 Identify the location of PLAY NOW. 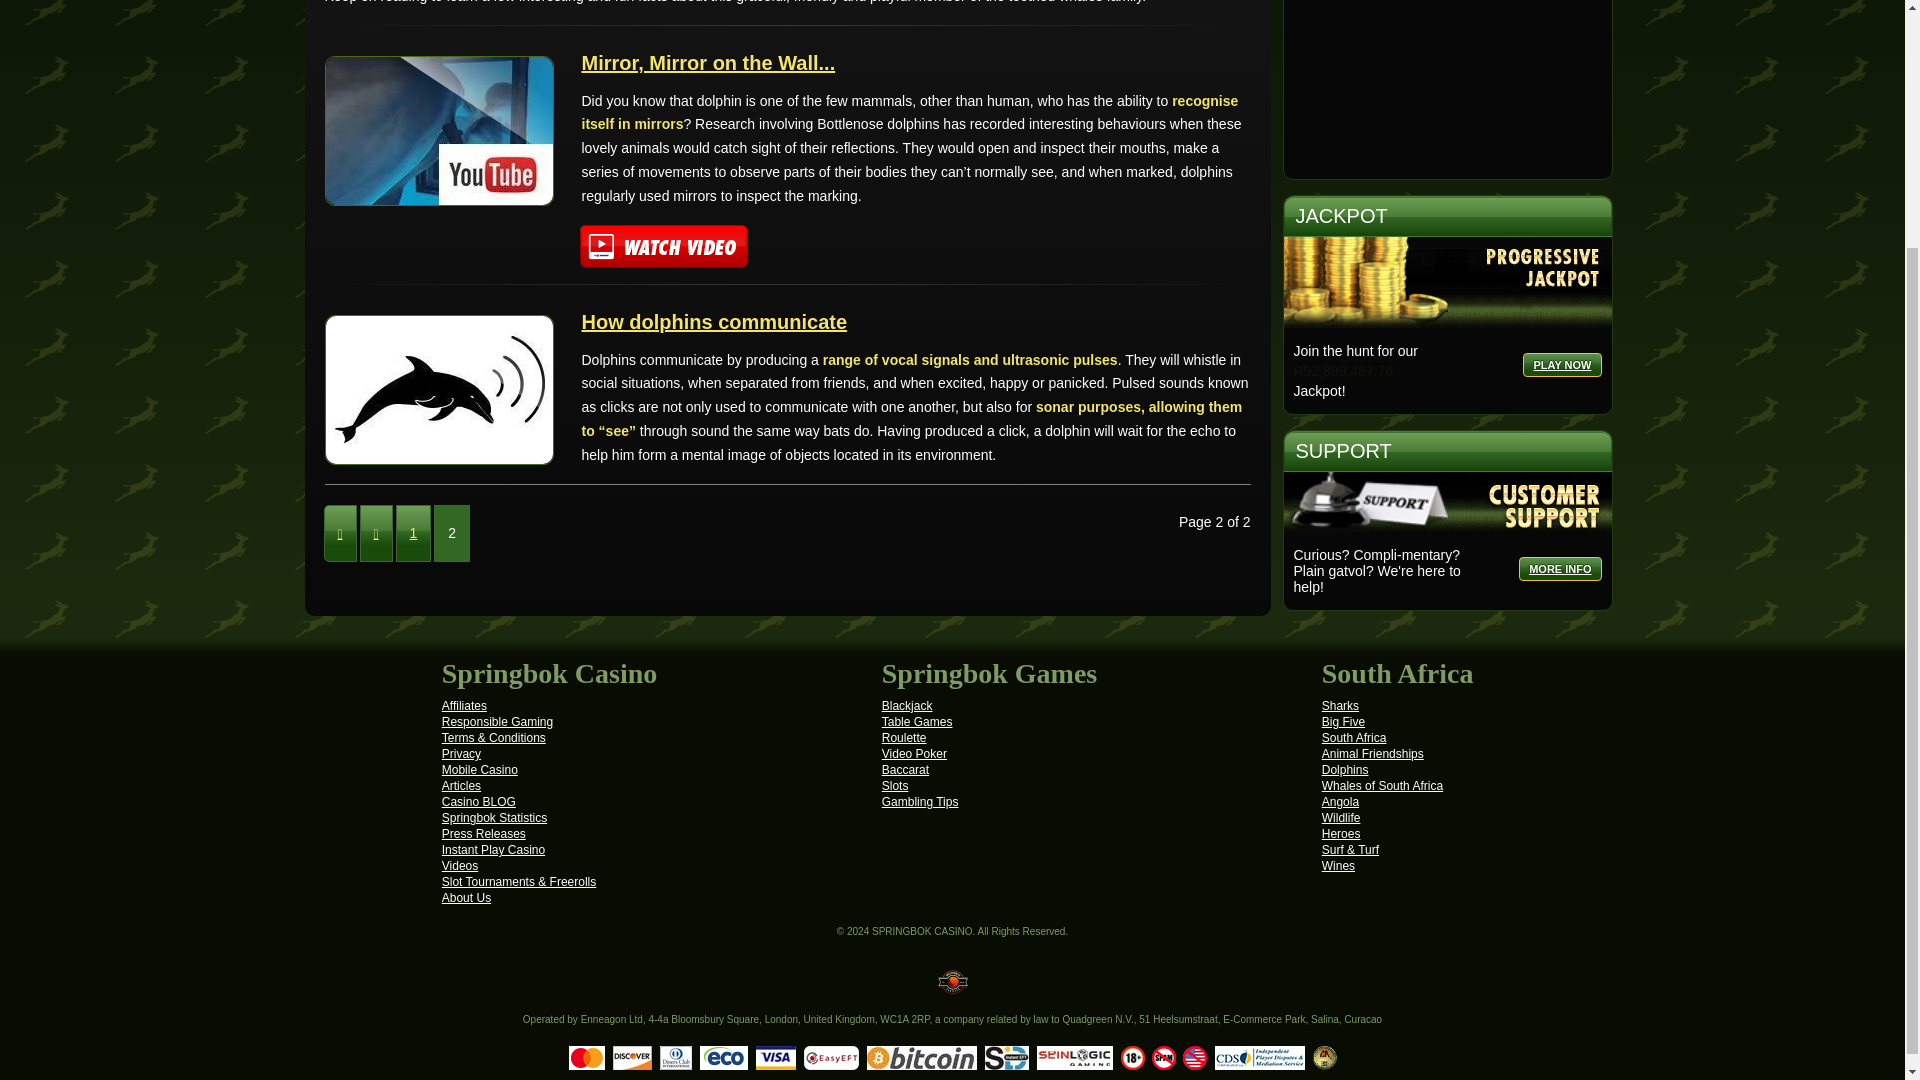
(1562, 364).